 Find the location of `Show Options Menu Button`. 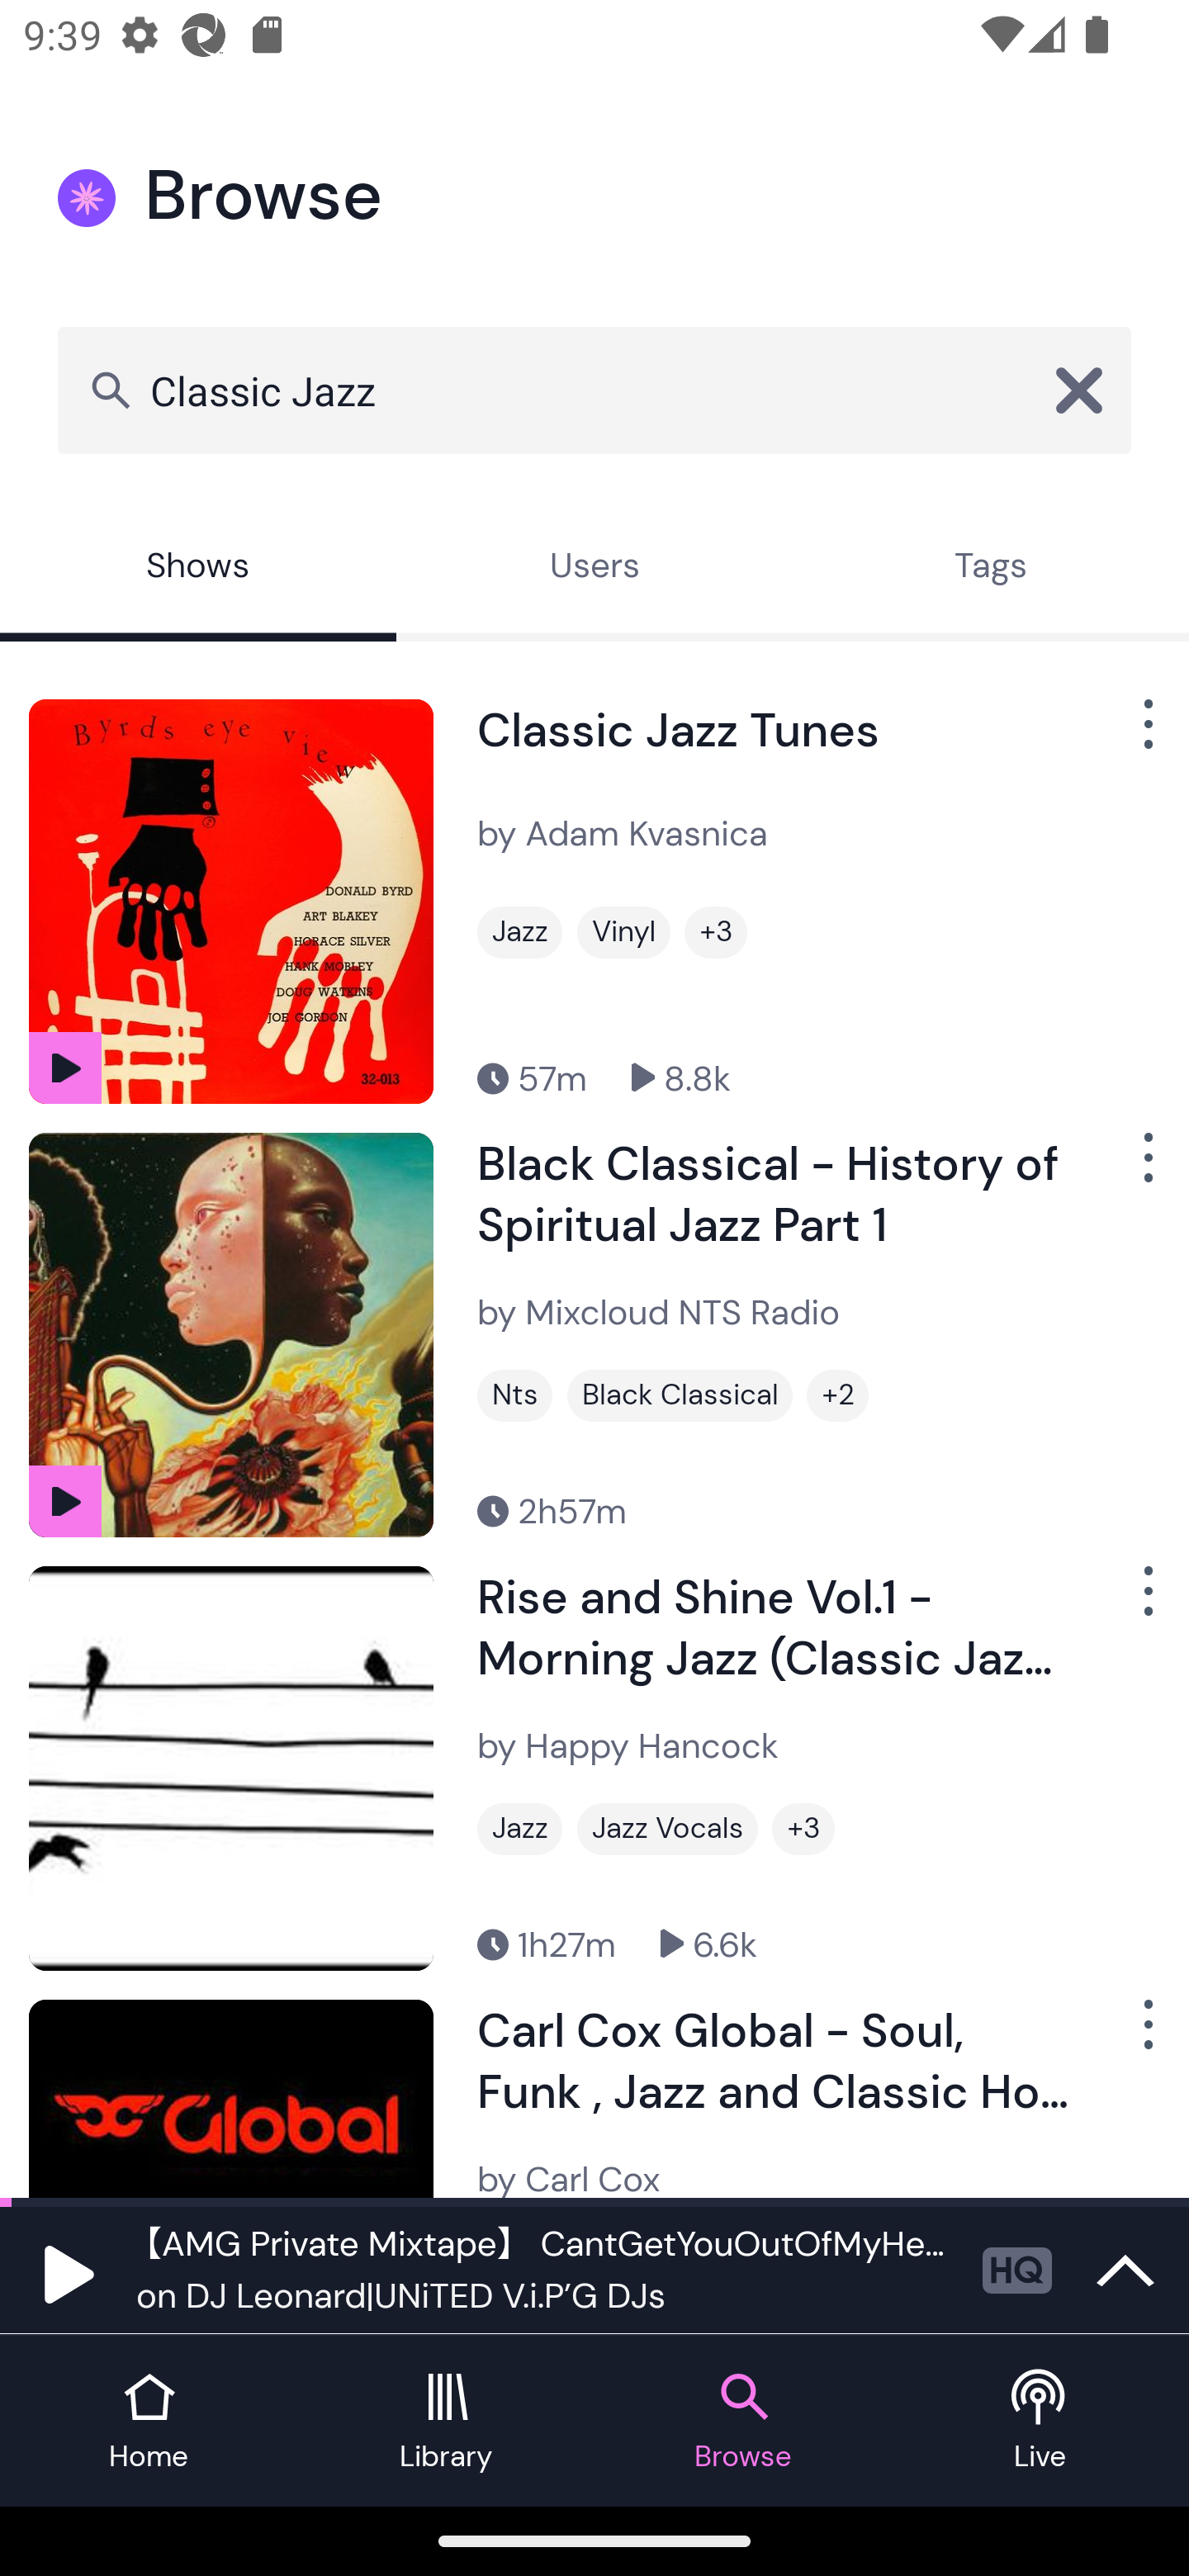

Show Options Menu Button is located at coordinates (1145, 1171).